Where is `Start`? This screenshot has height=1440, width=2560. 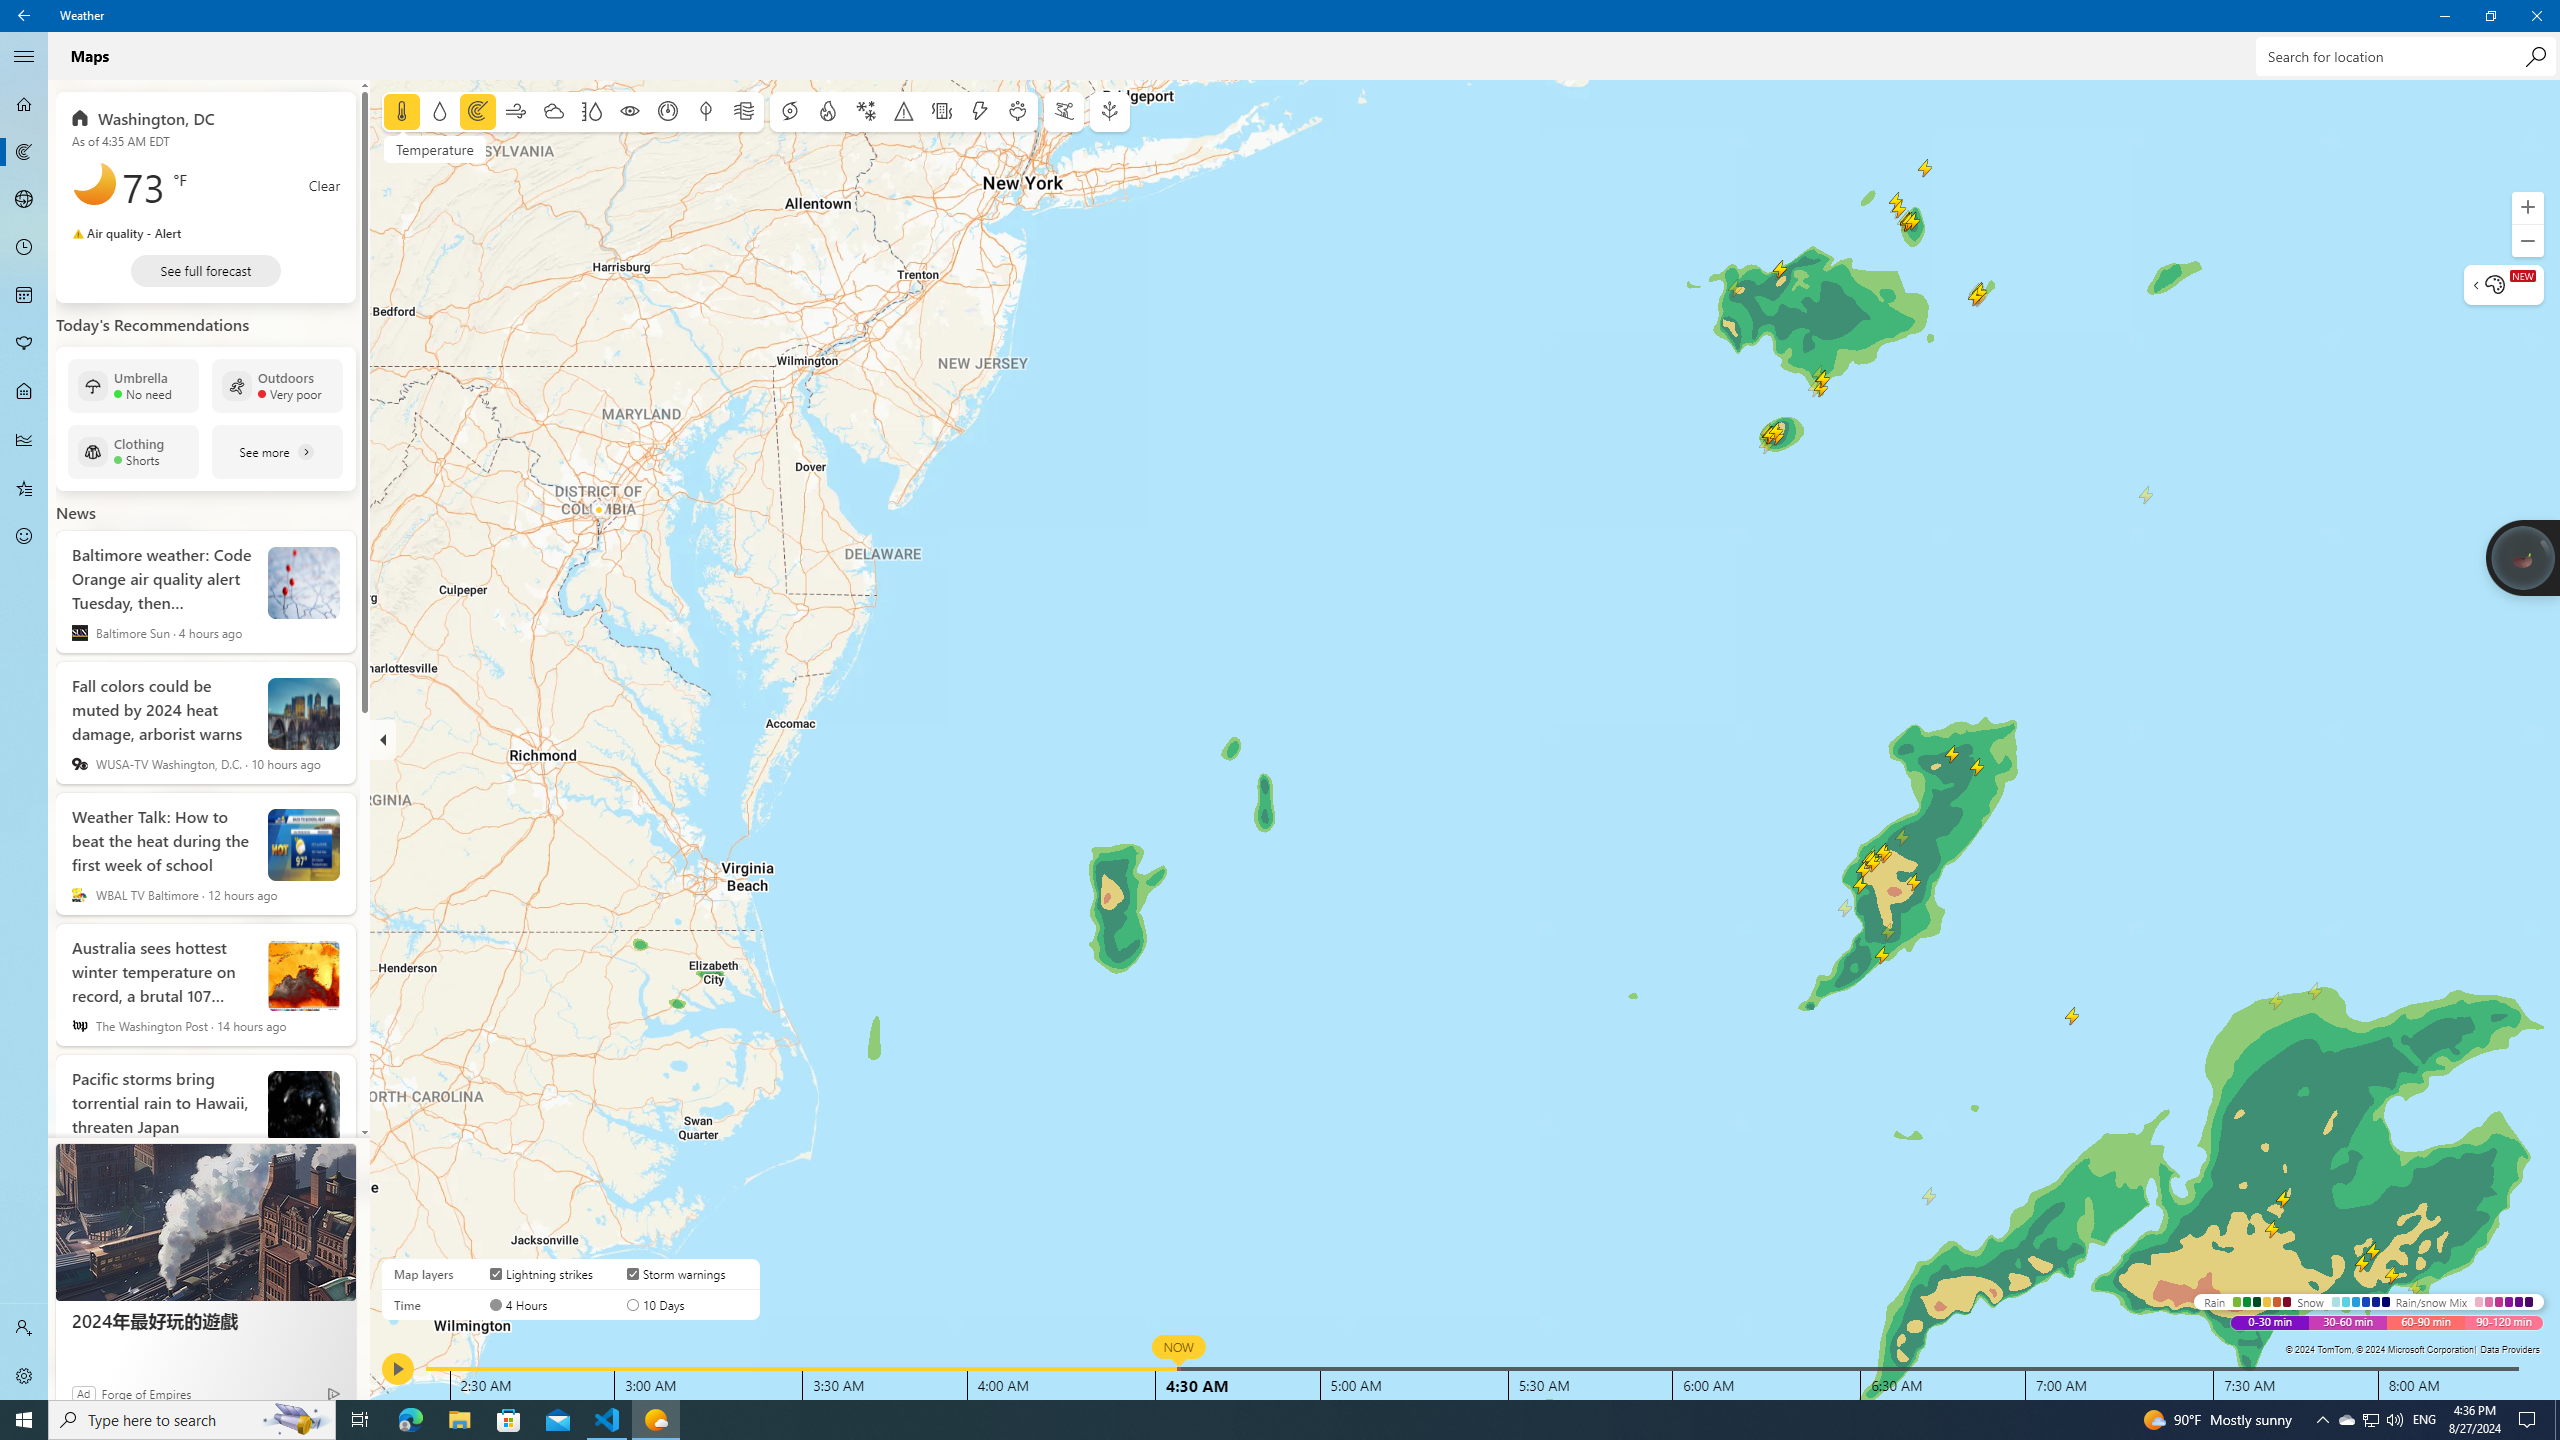 Start is located at coordinates (24, 344).